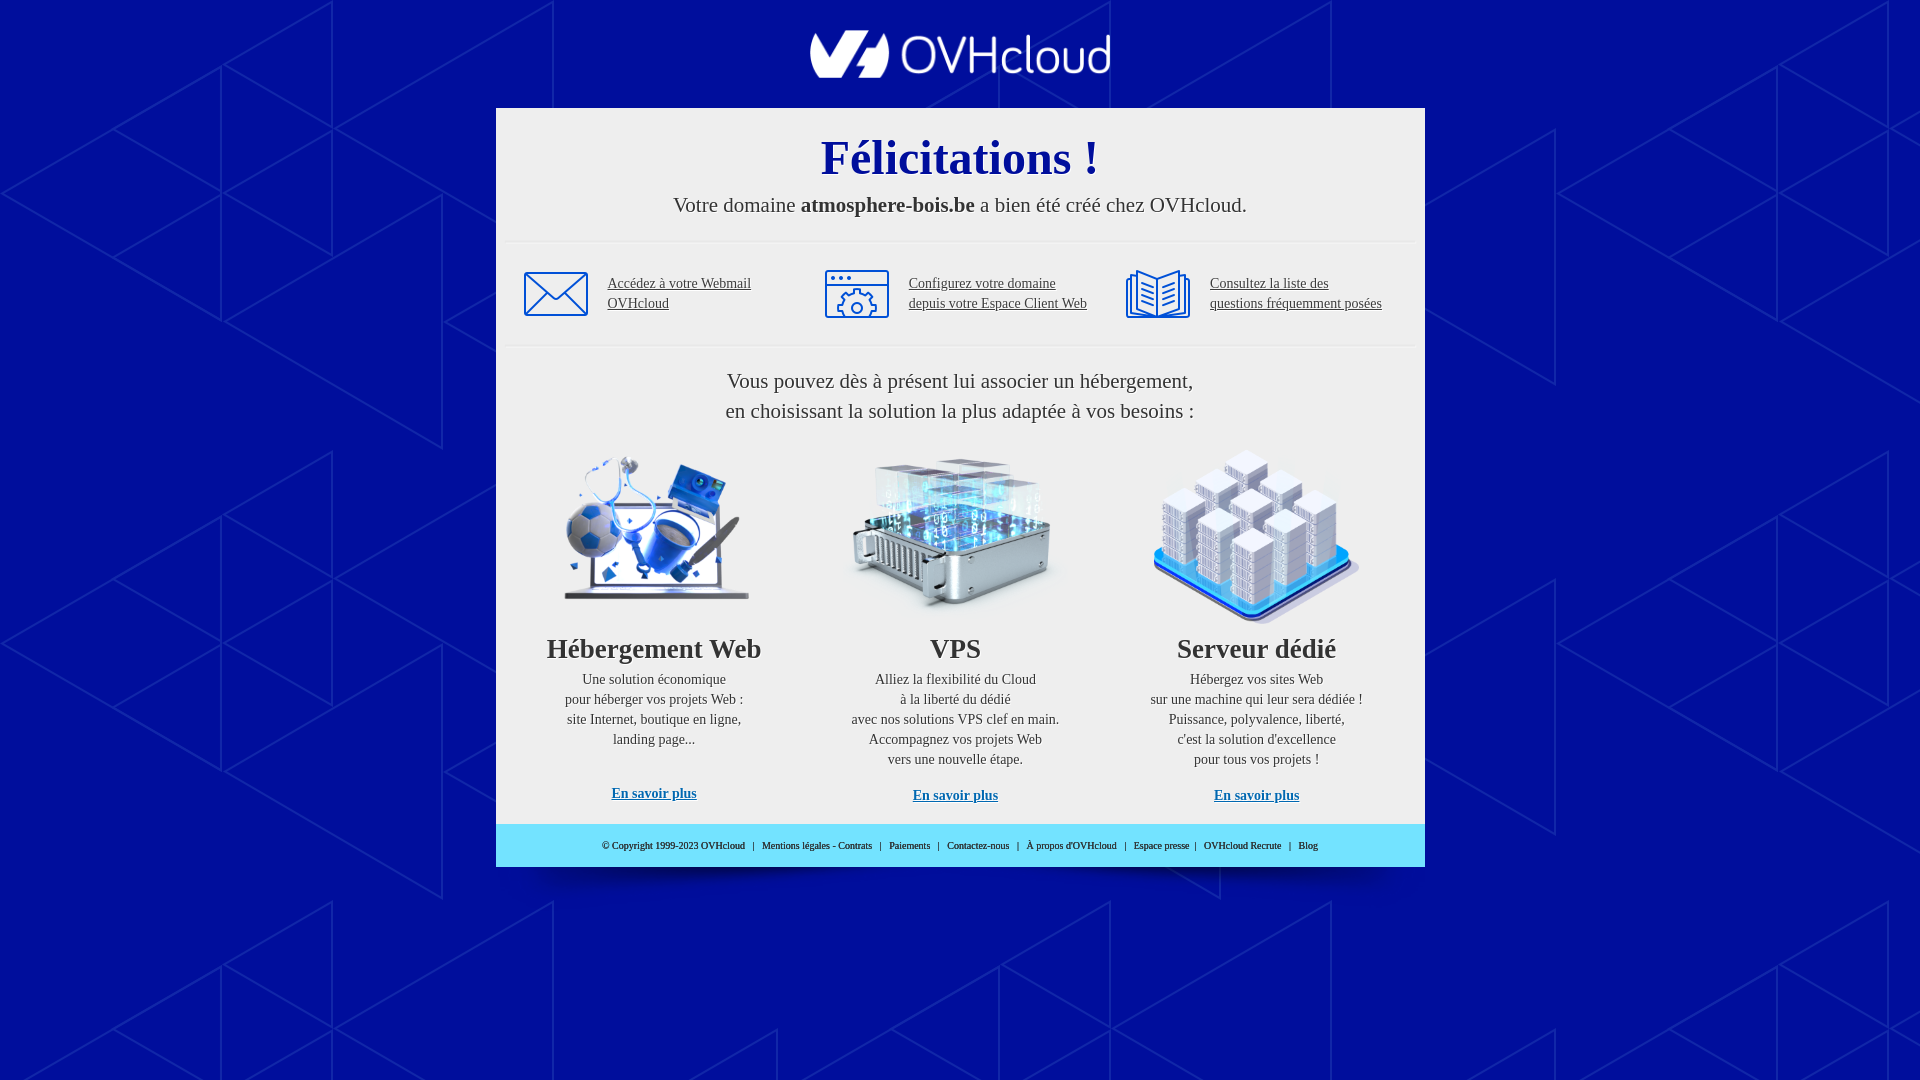 Image resolution: width=1920 pixels, height=1080 pixels. I want to click on Espace presse, so click(1162, 846).